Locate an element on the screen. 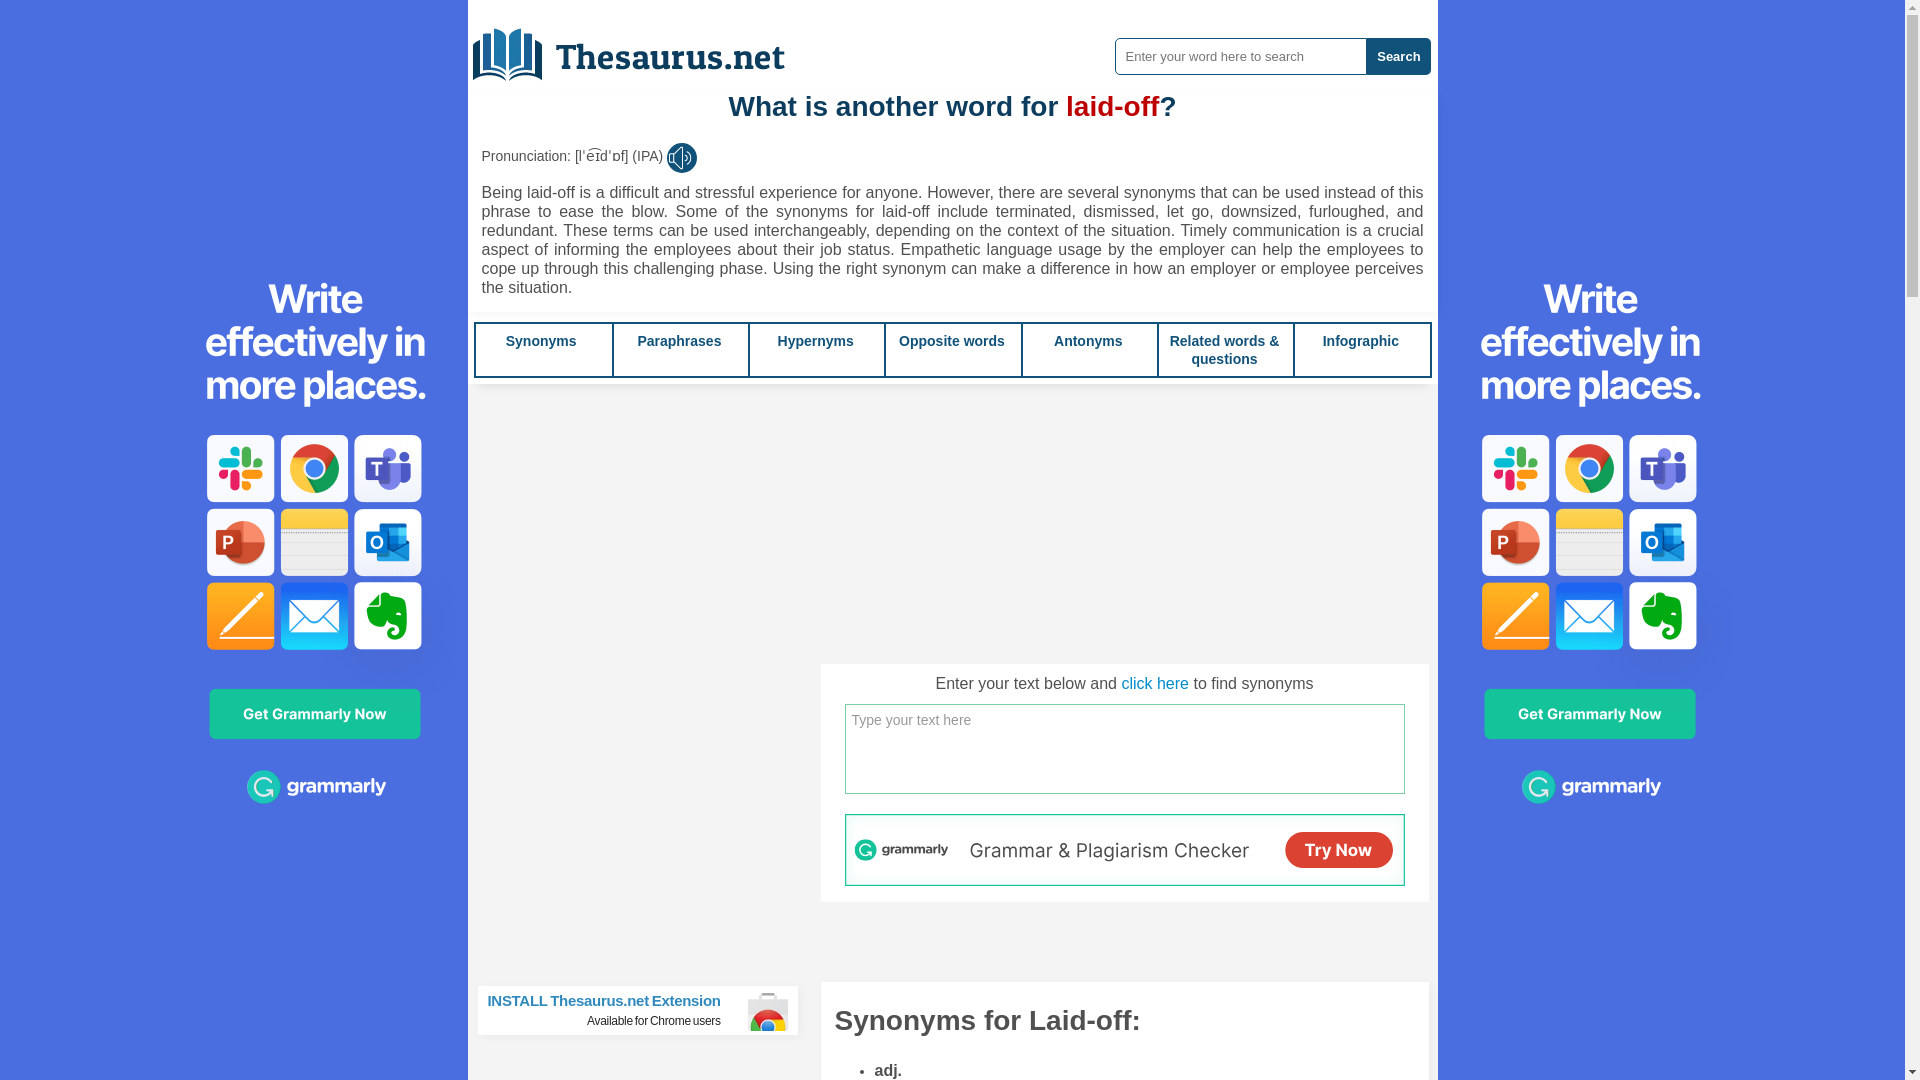 This screenshot has width=1920, height=1080. Antonyms is located at coordinates (646, 1010).